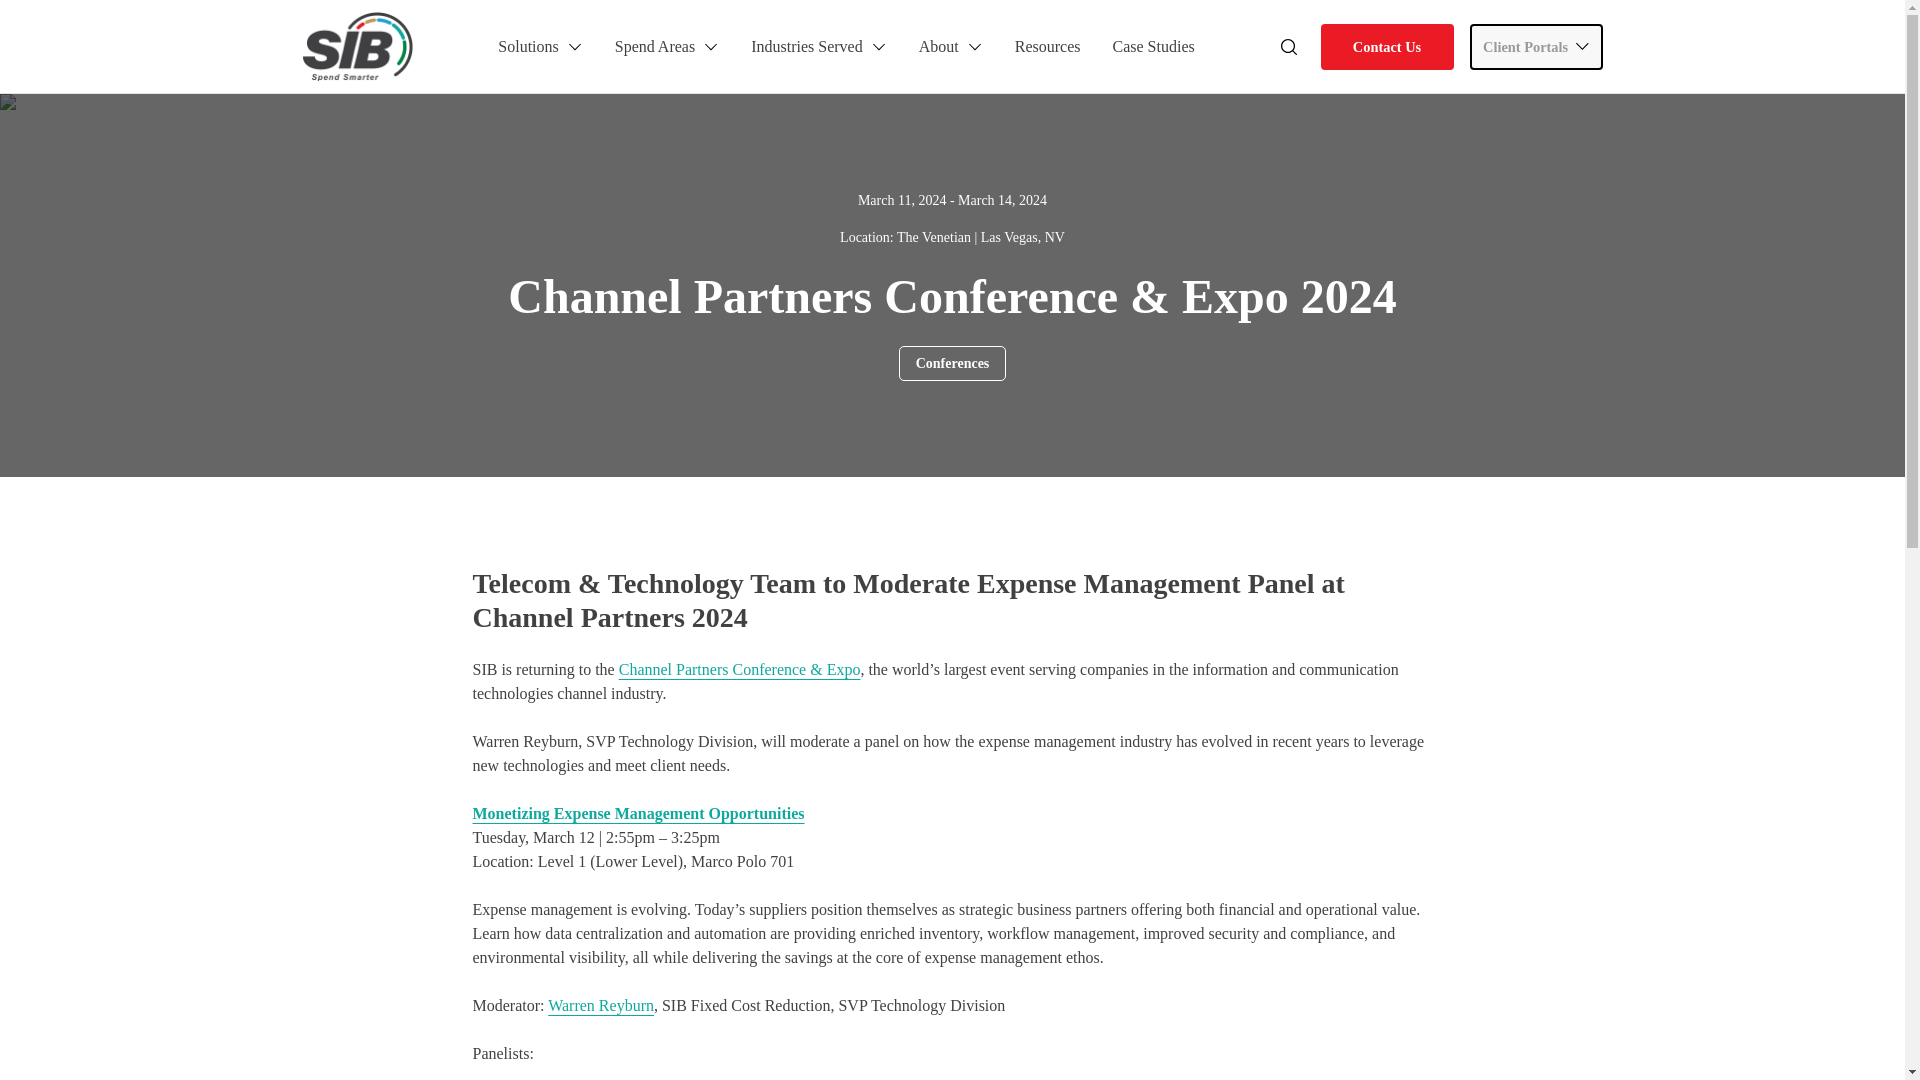 This screenshot has width=1920, height=1080. I want to click on Industries Served, so click(818, 46).